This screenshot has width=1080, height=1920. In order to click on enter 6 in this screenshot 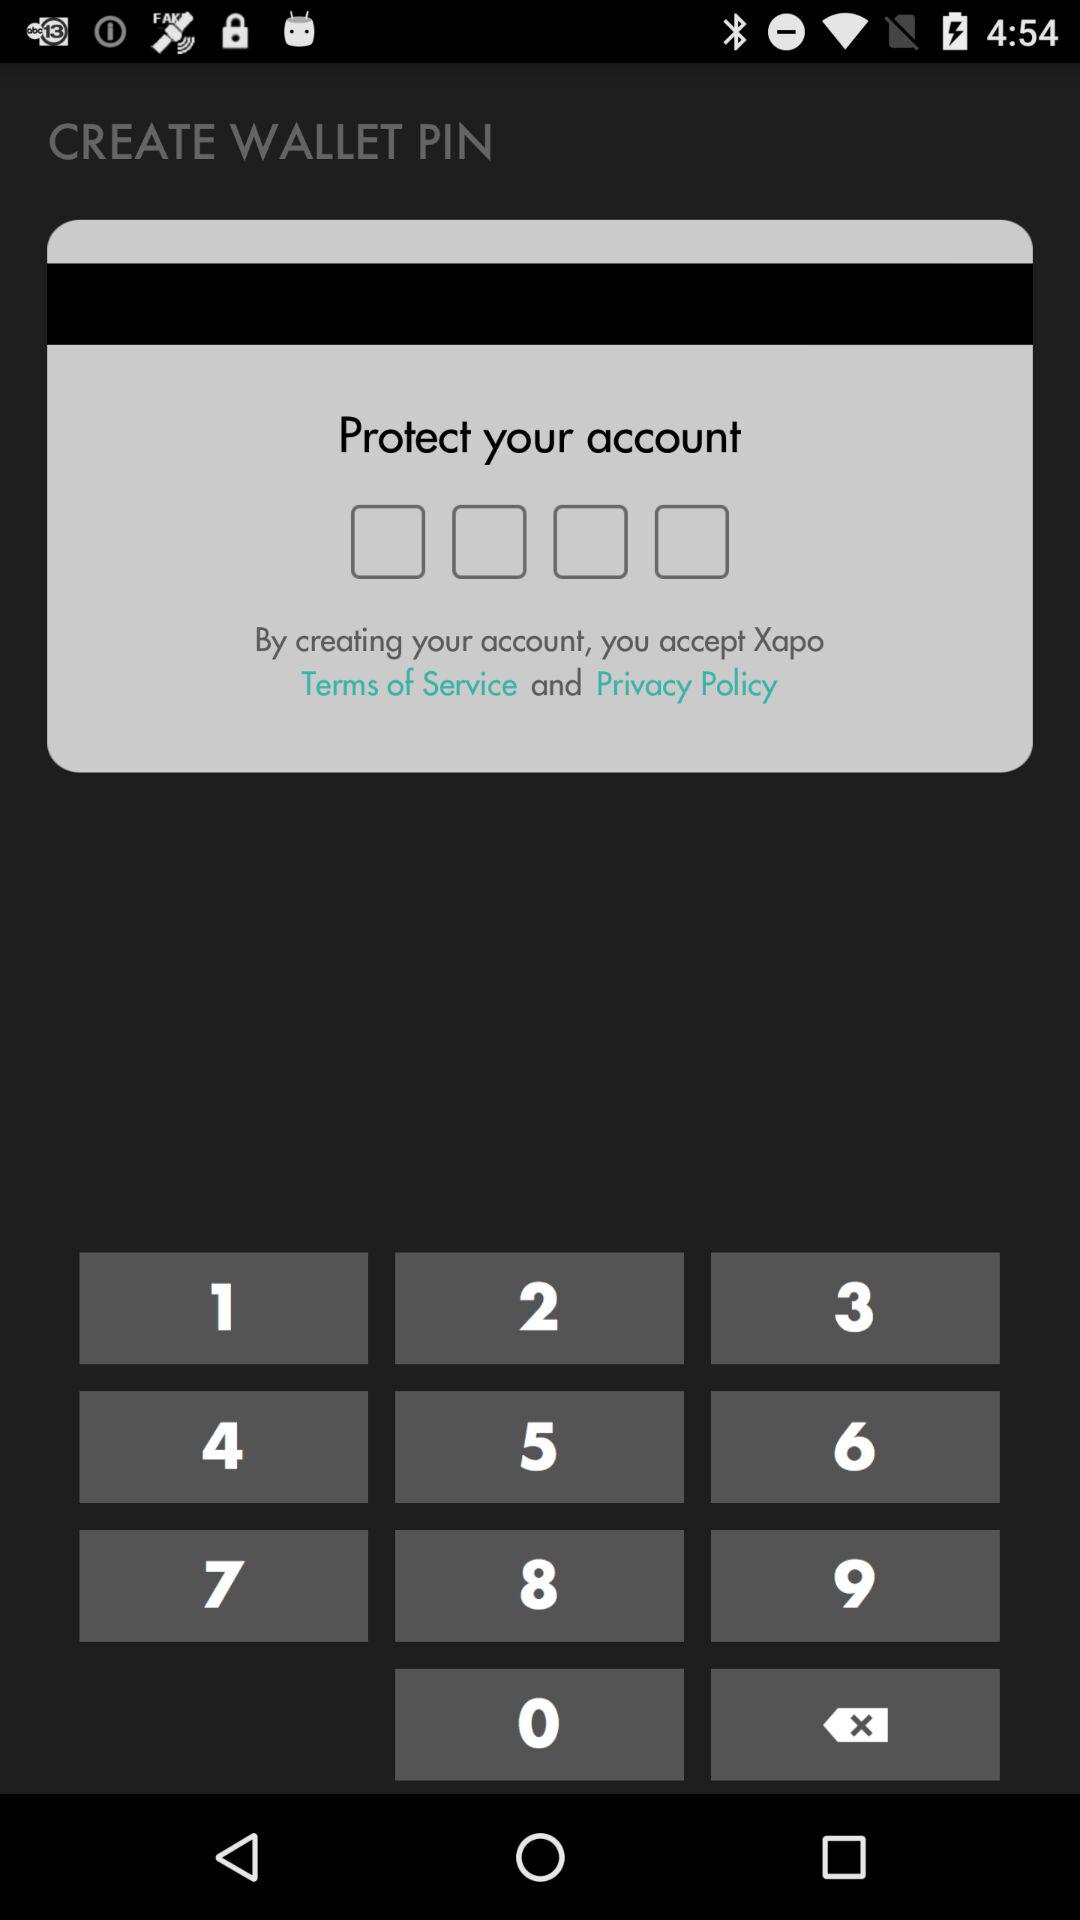, I will do `click(855, 1447)`.